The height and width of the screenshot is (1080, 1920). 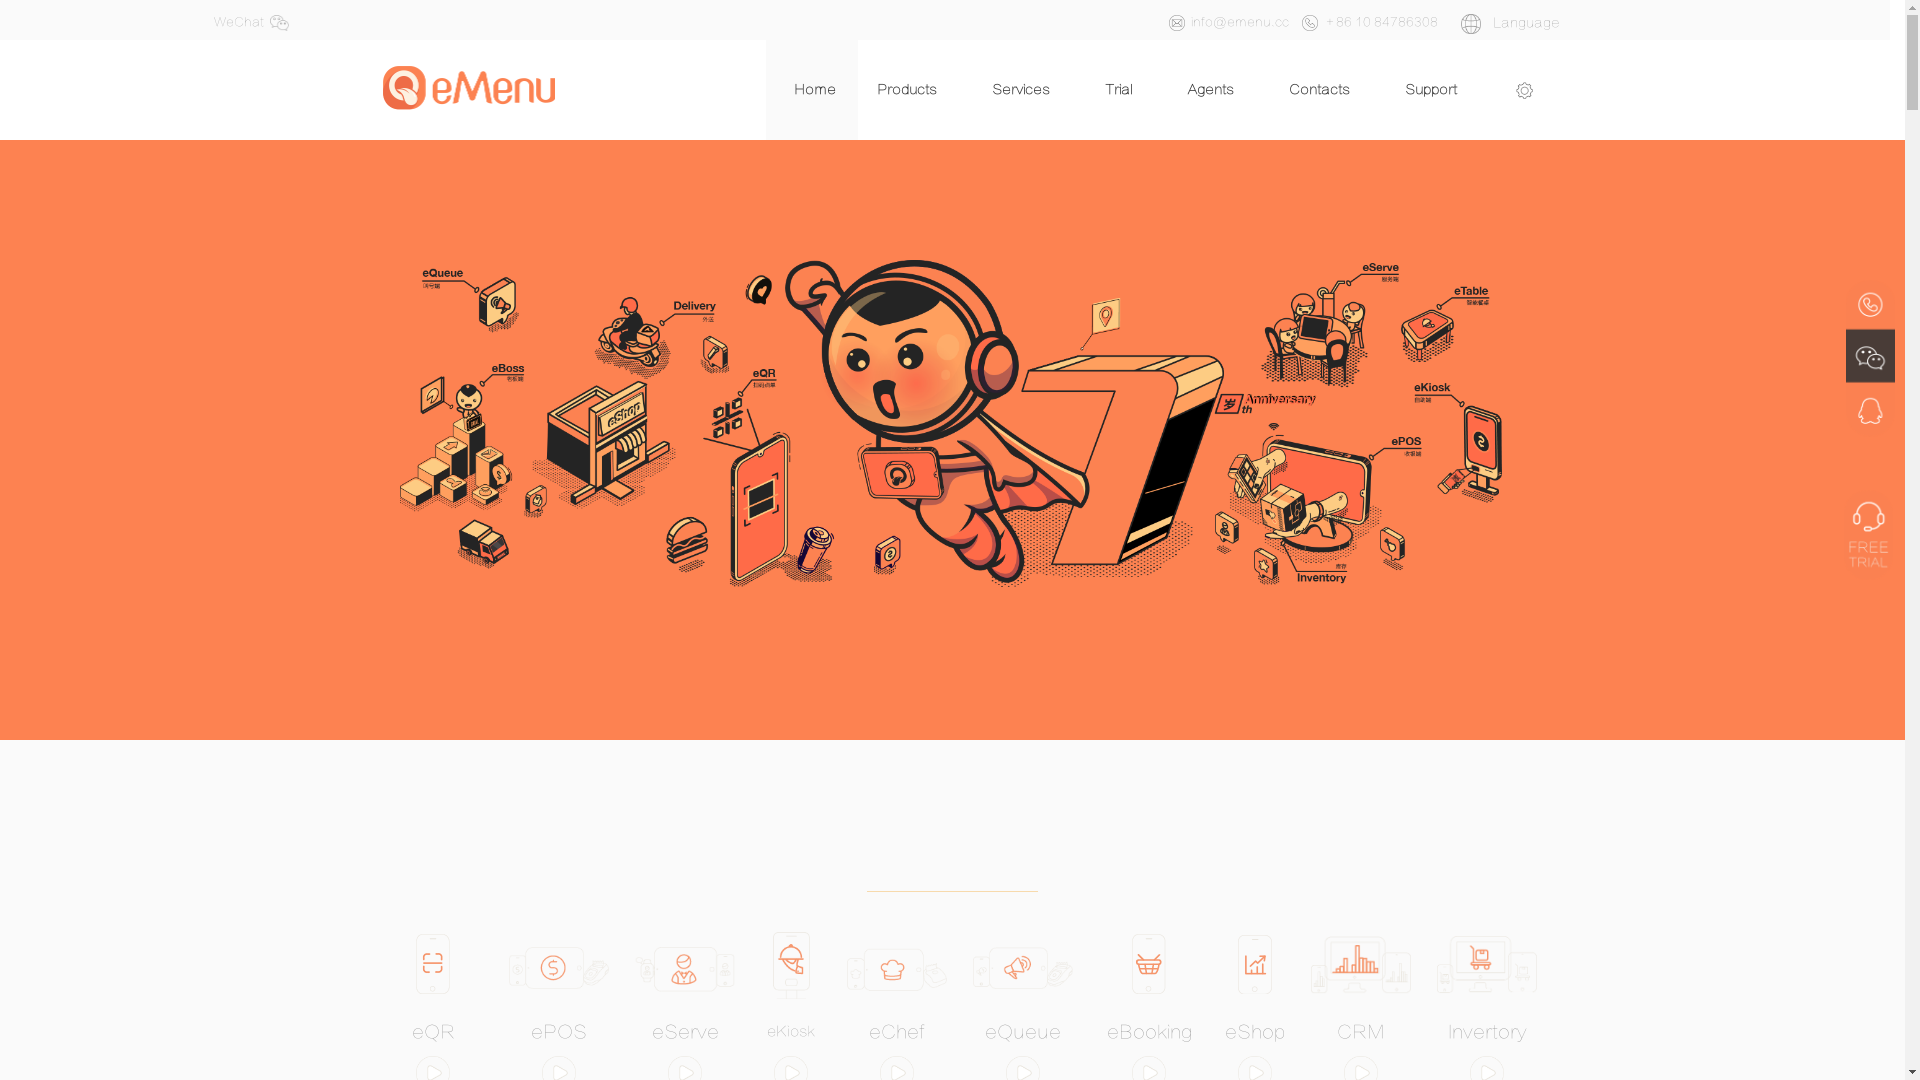 I want to click on eQR, so click(x=434, y=1030).